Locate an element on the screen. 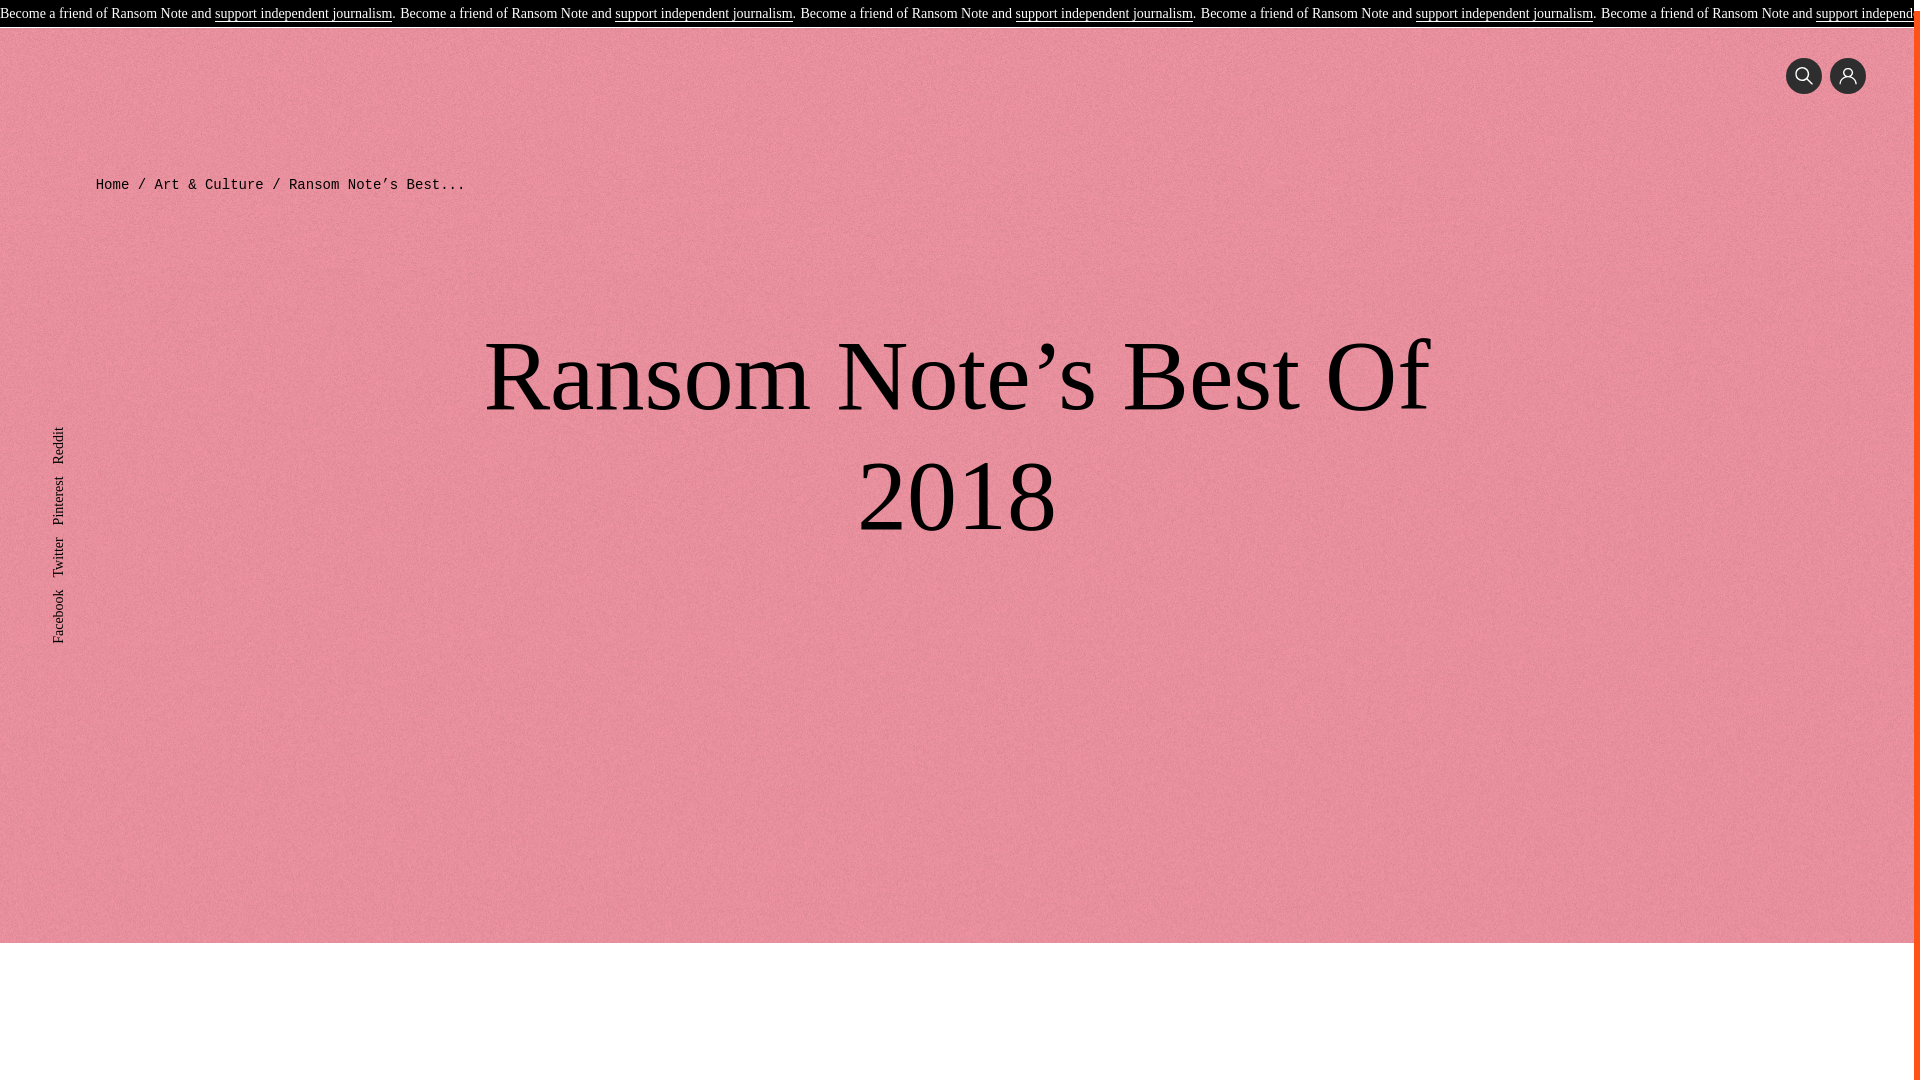 The height and width of the screenshot is (1080, 1920). Twitter is located at coordinates (70, 534).